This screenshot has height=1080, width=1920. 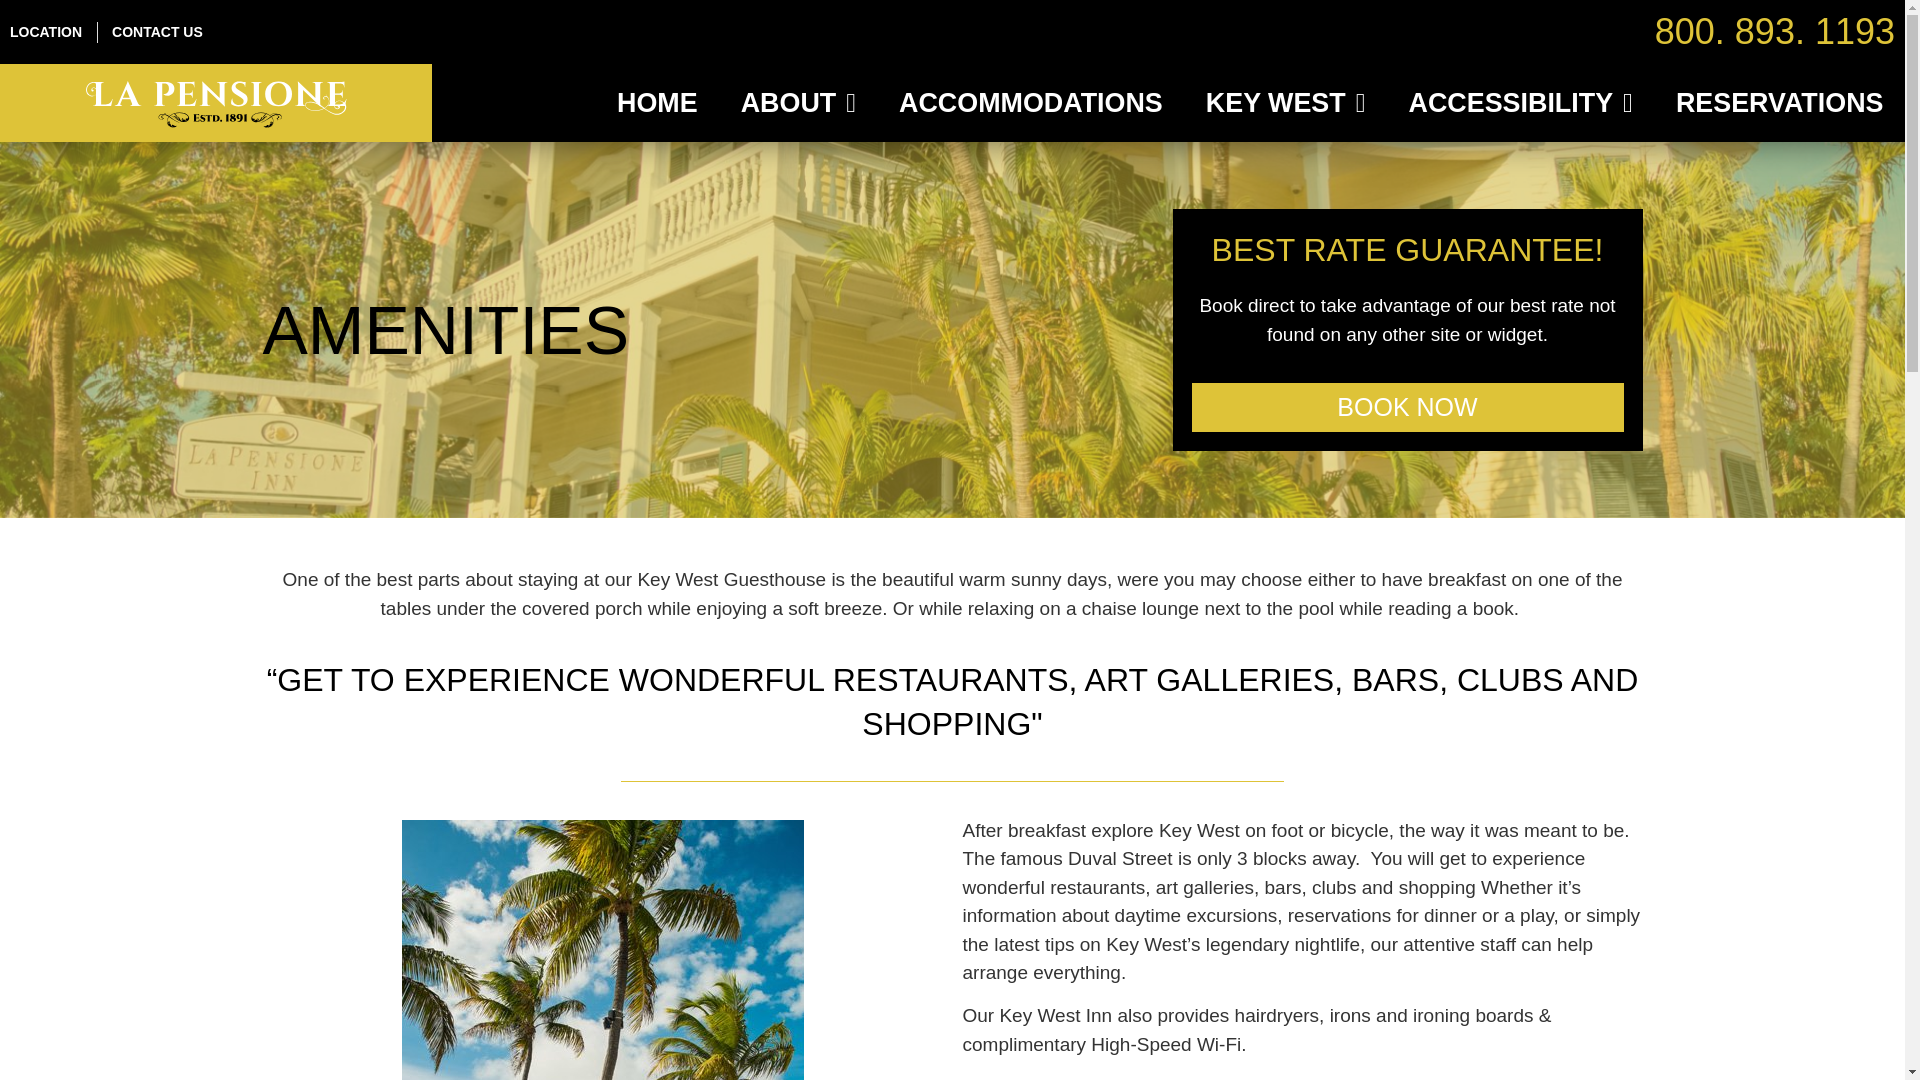 I want to click on CONTACT US, so click(x=157, y=32).